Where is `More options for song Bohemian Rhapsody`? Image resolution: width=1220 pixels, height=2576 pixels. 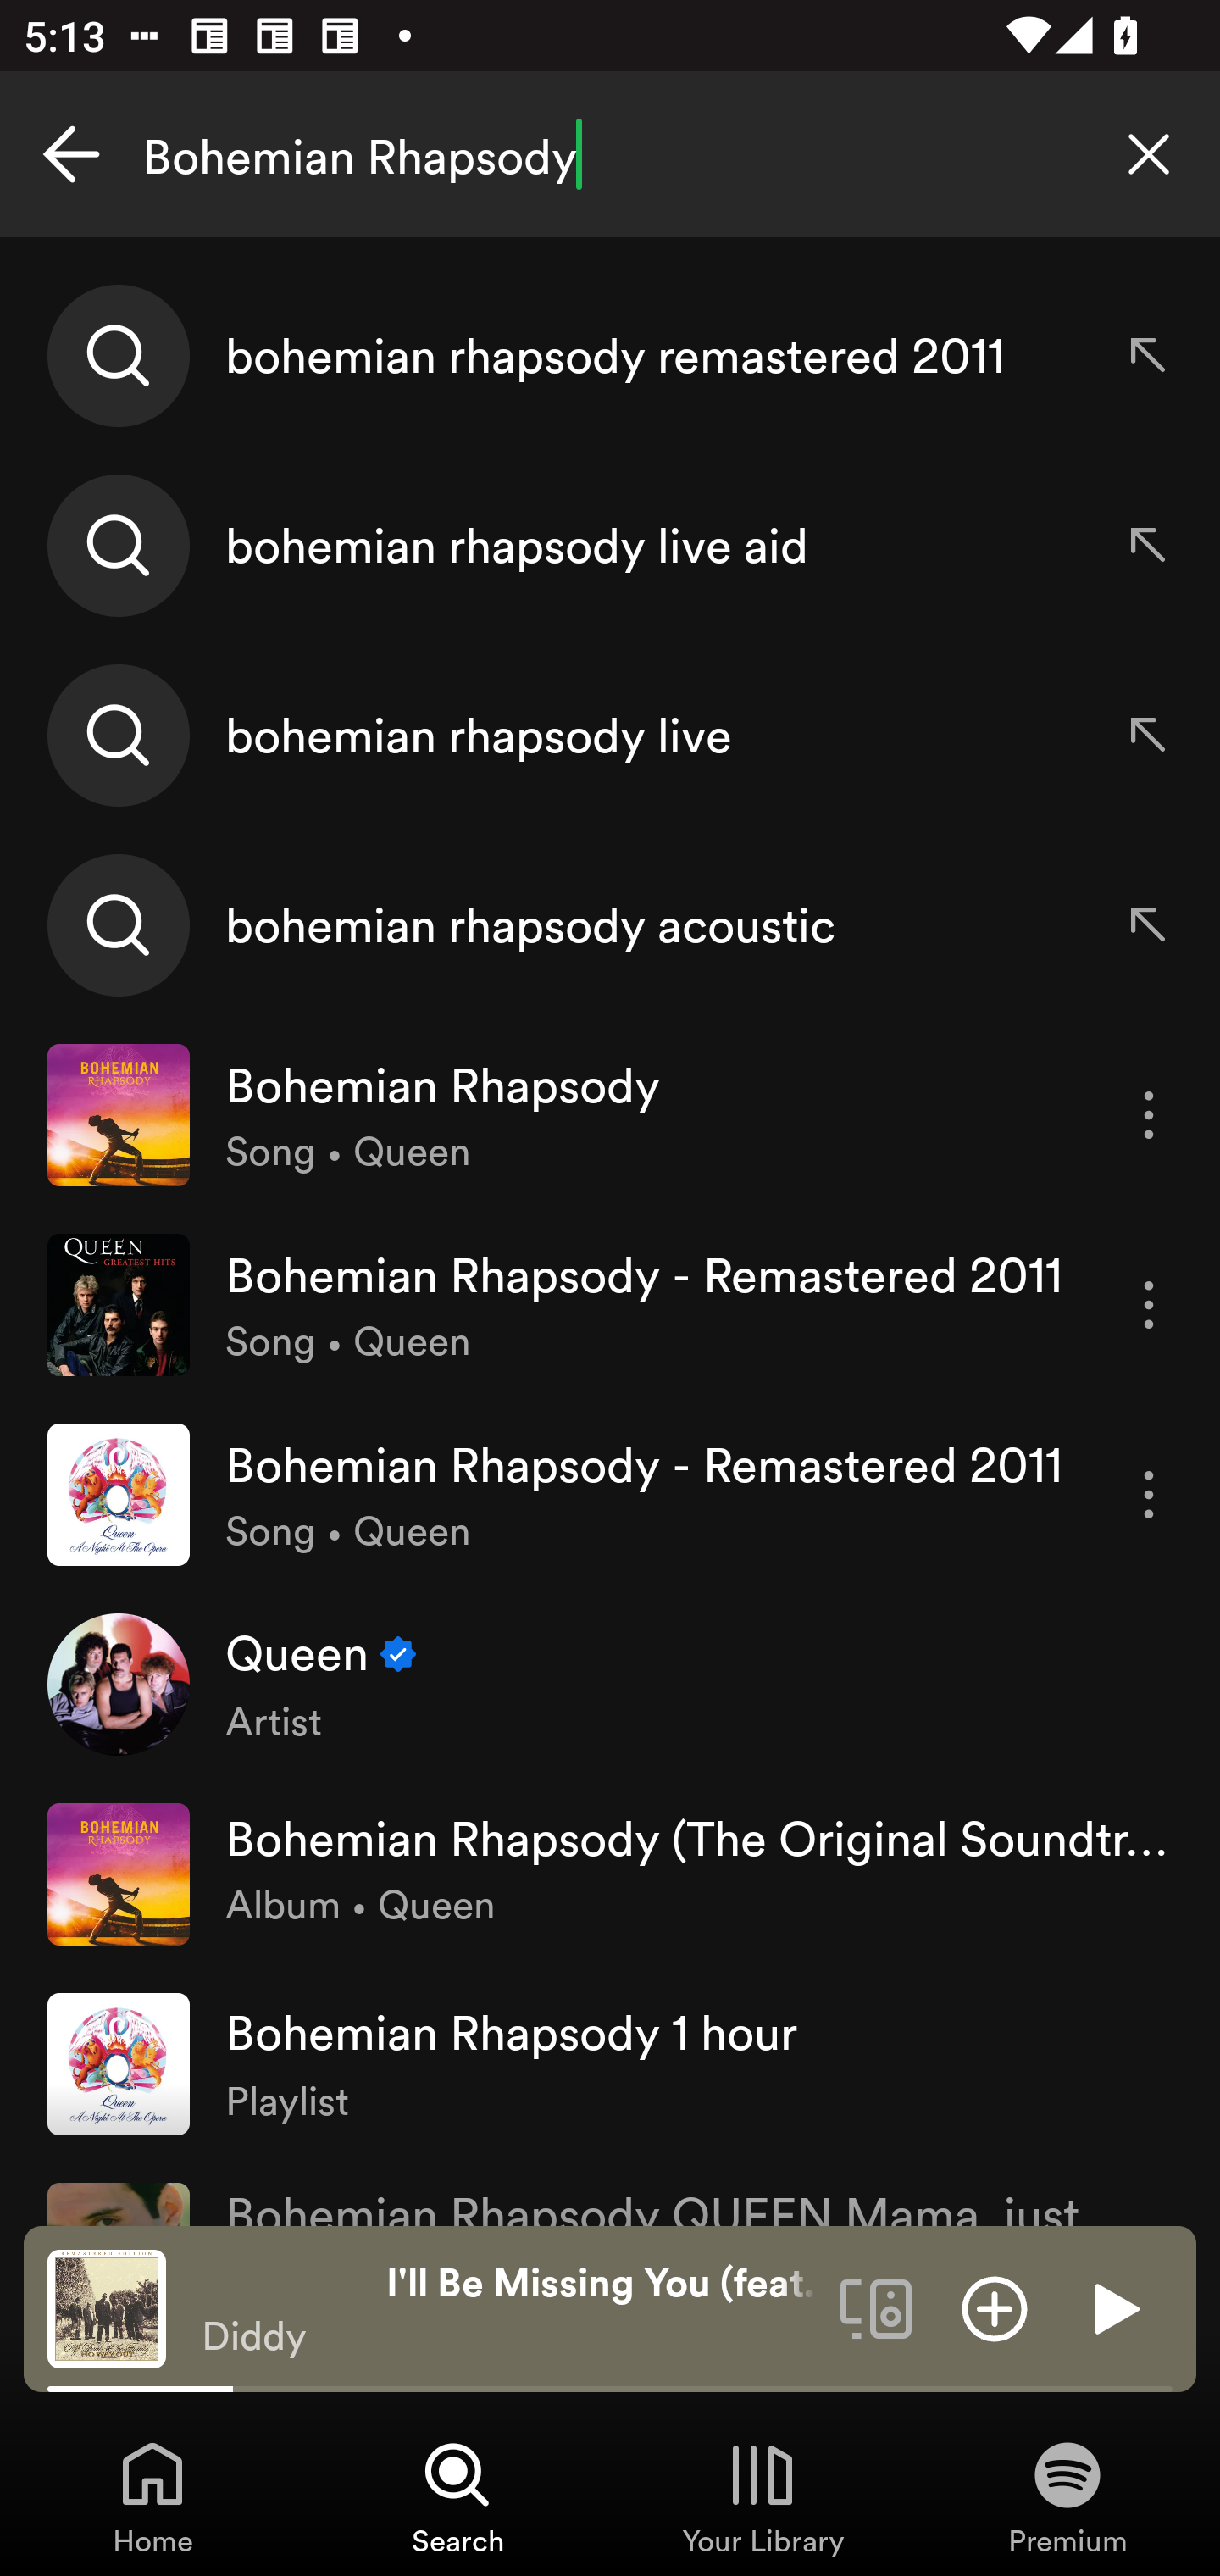
More options for song Bohemian Rhapsody is located at coordinates (1149, 1115).